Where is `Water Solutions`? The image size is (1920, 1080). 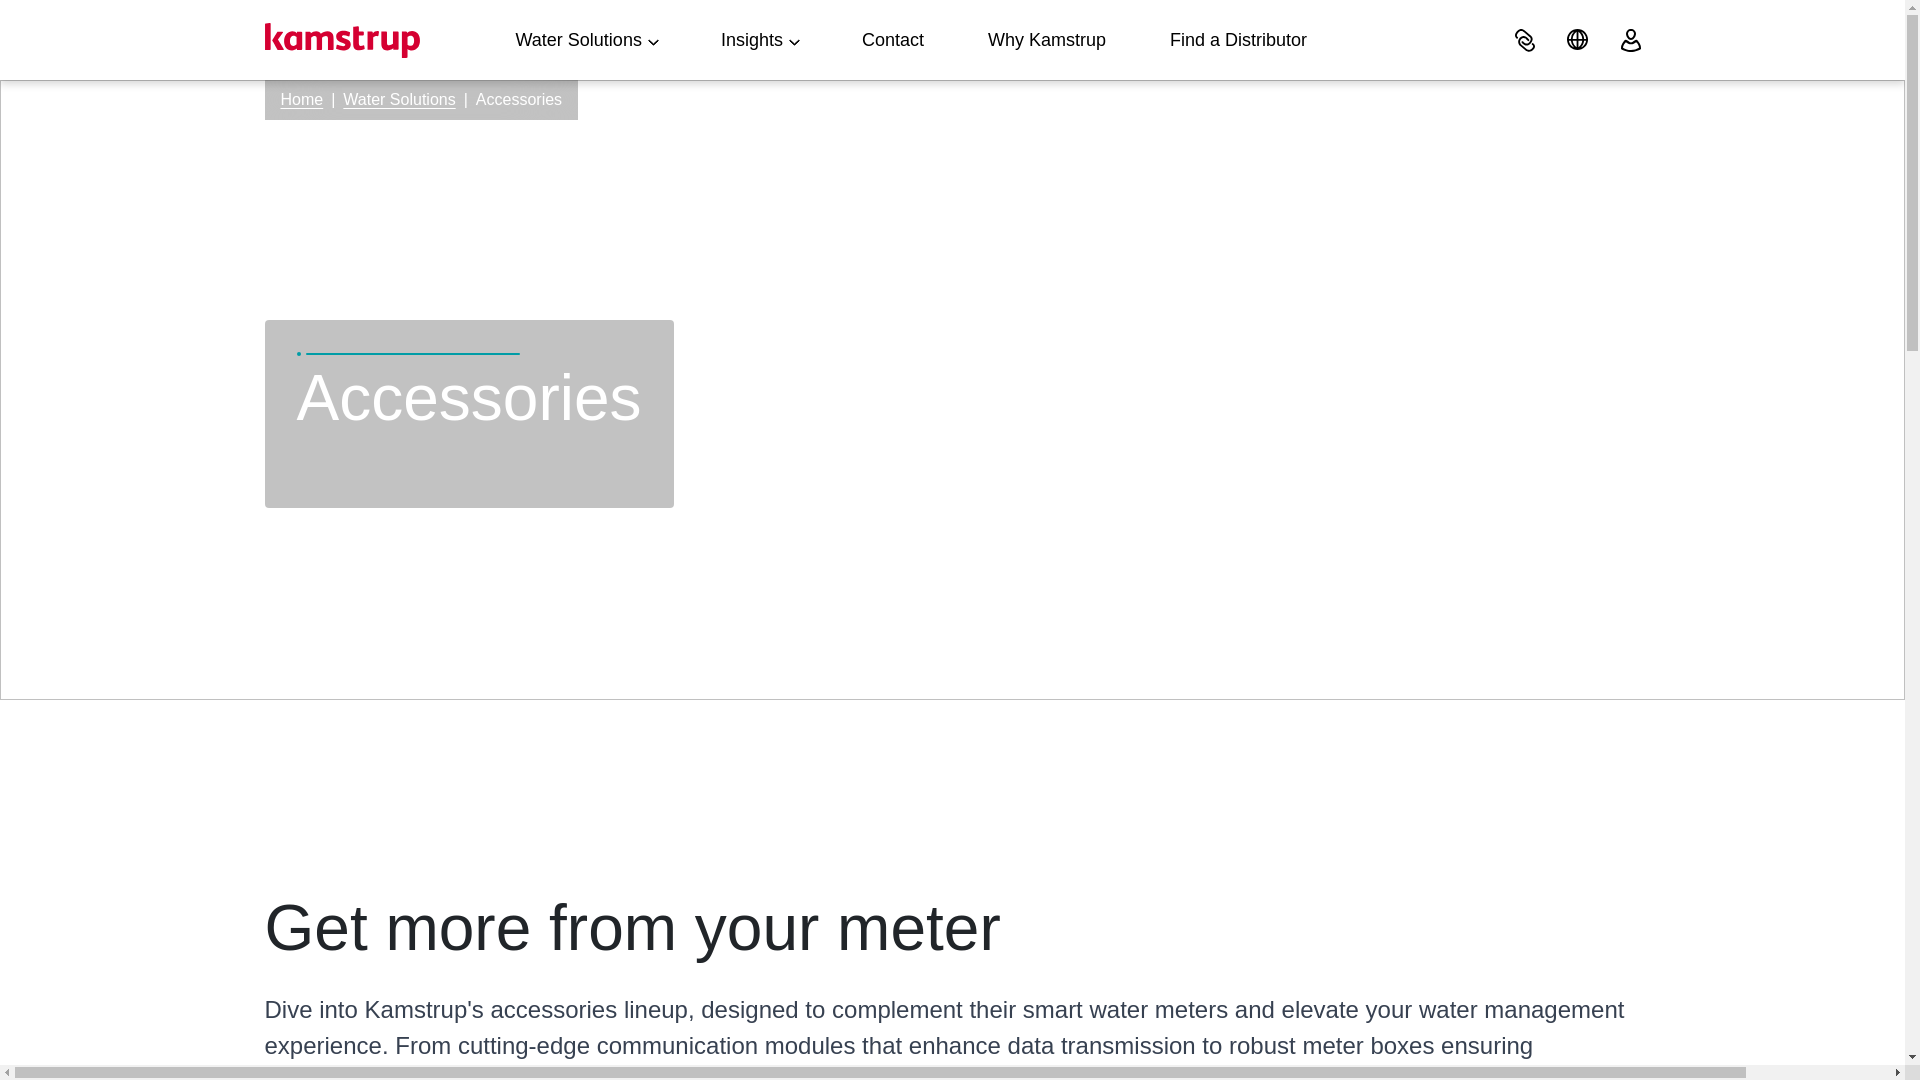 Water Solutions is located at coordinates (399, 99).